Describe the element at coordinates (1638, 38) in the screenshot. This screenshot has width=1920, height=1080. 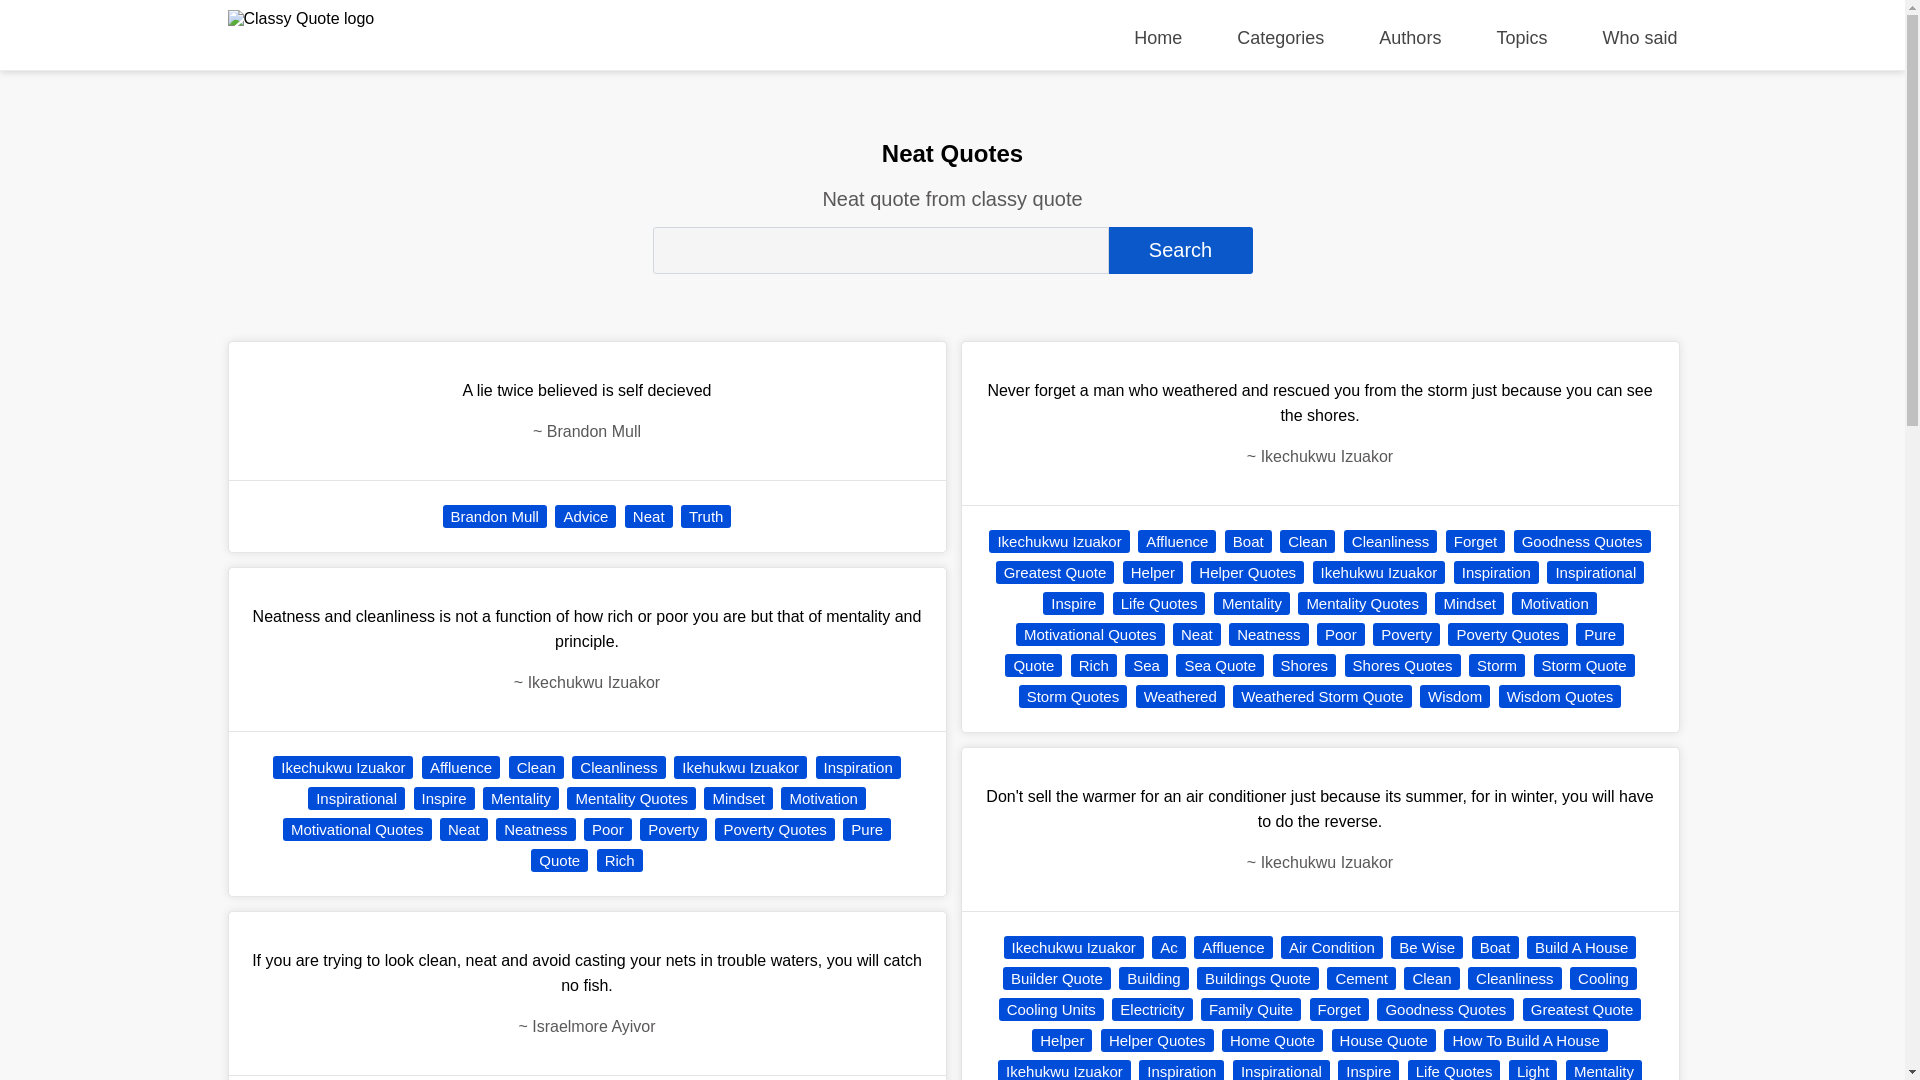
I see `Who said` at that location.